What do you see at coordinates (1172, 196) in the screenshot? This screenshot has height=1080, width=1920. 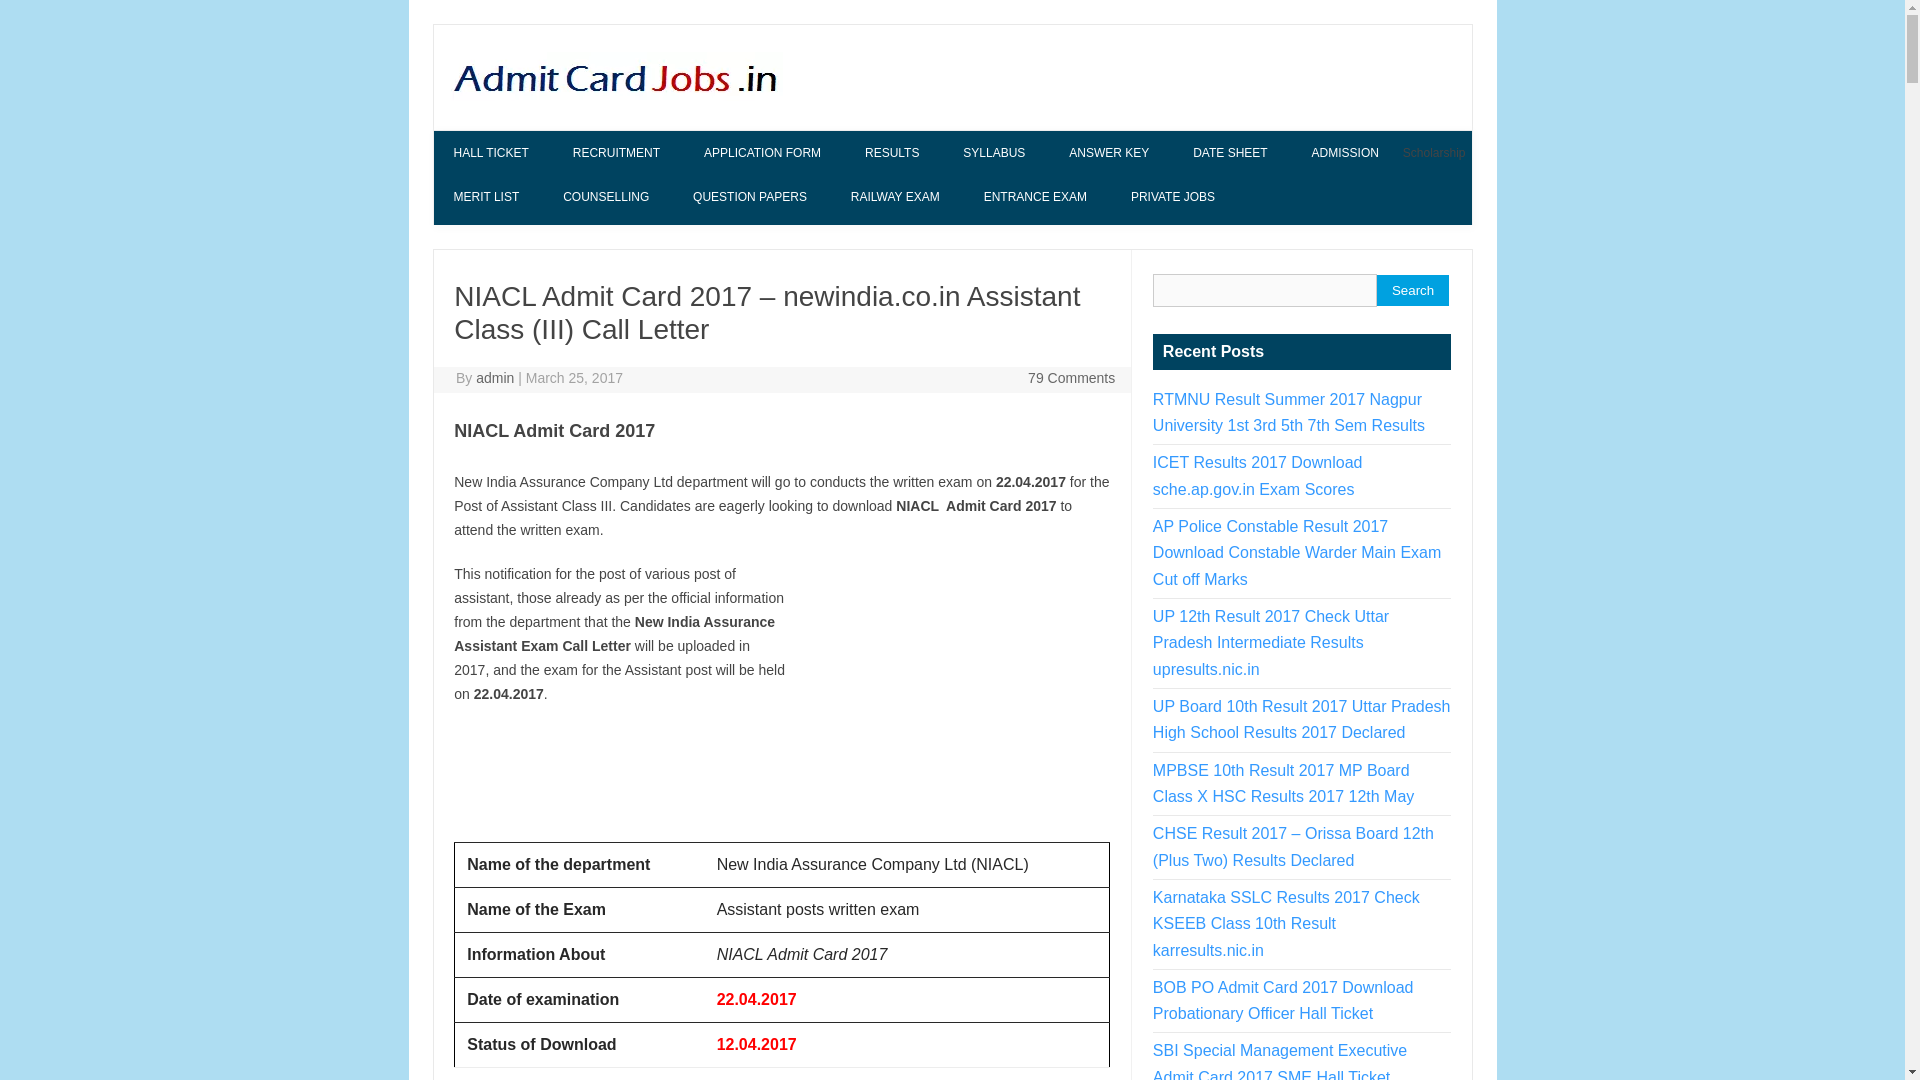 I see `PRIVATE JOBS` at bounding box center [1172, 196].